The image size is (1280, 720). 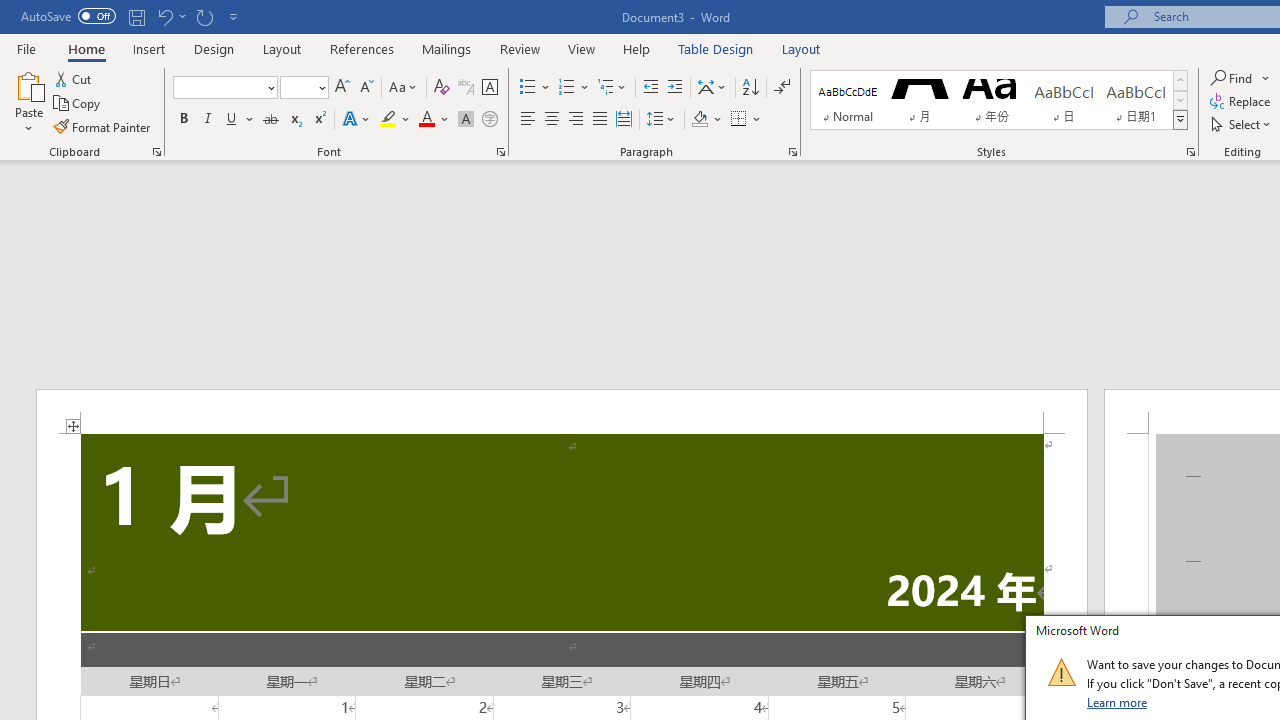 What do you see at coordinates (357, 120) in the screenshot?
I see `Text Effects and Typography` at bounding box center [357, 120].